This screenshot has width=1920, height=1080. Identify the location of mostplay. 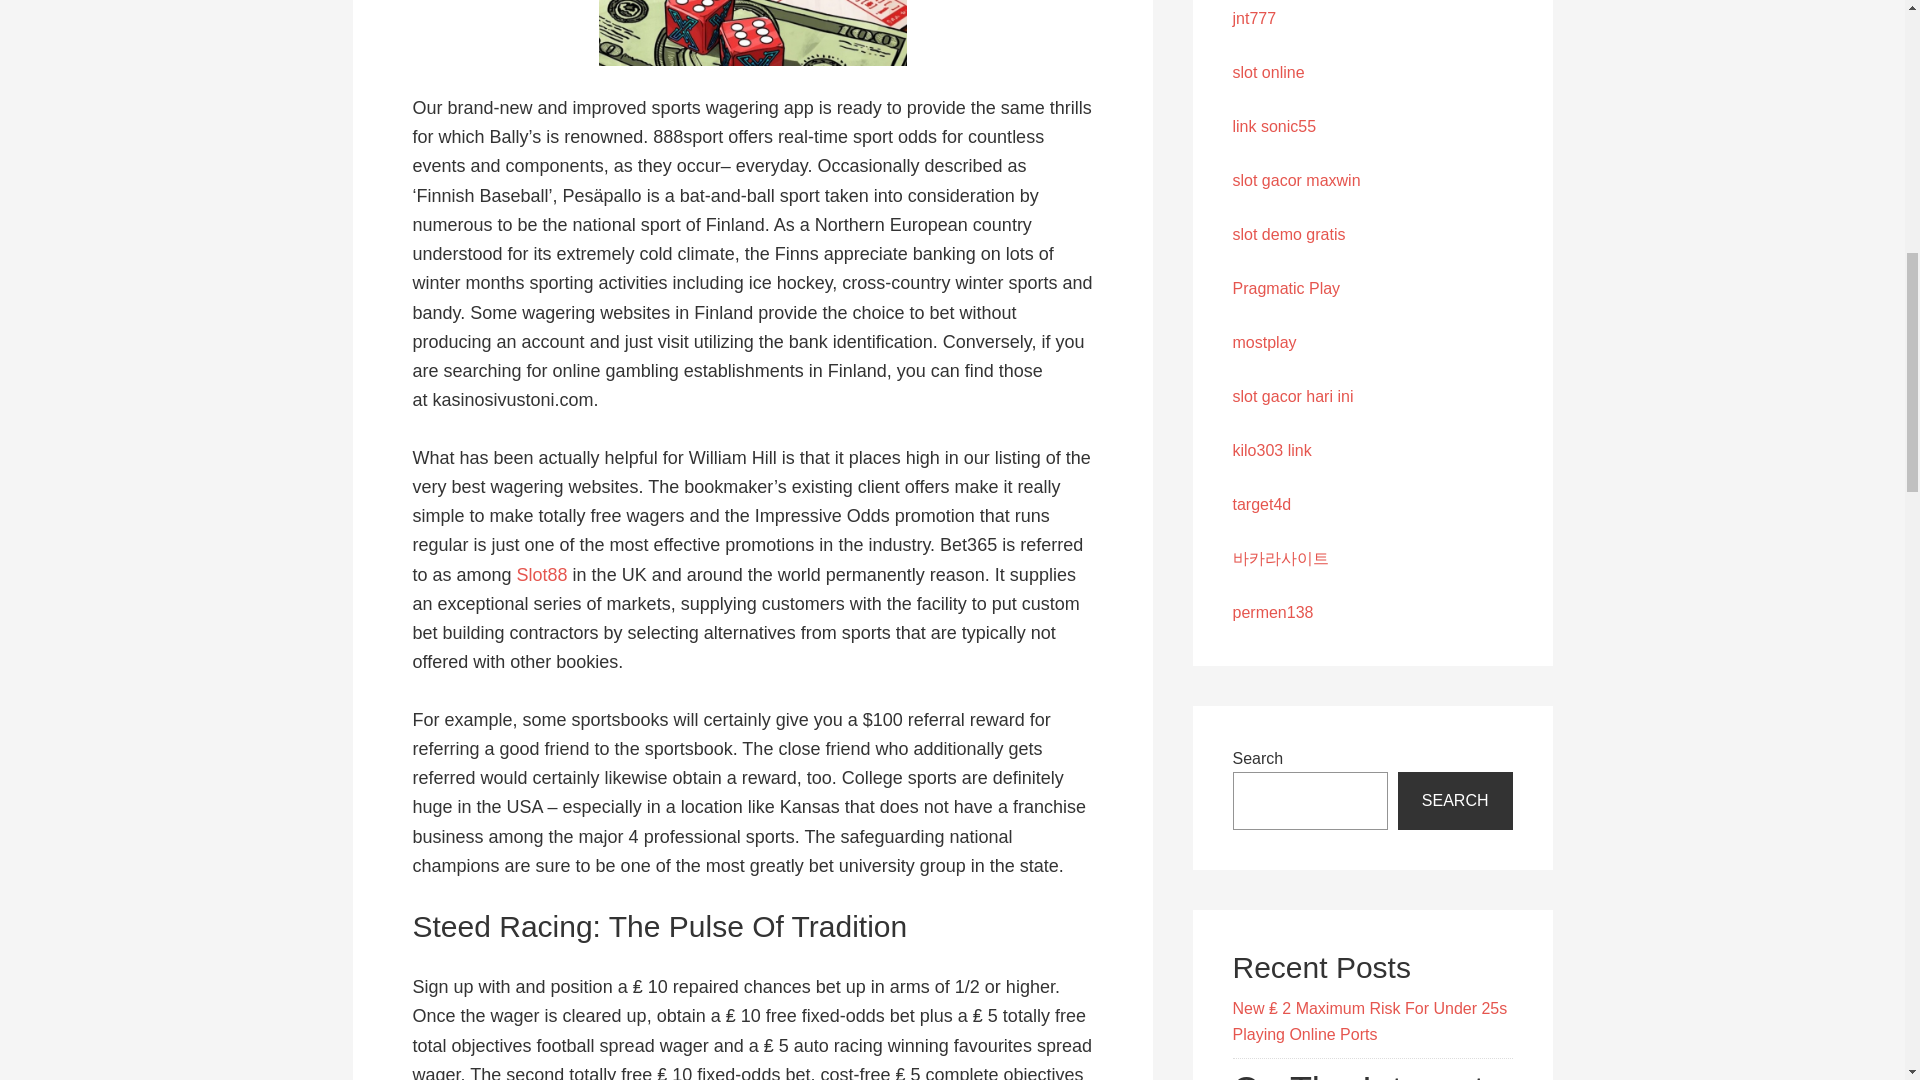
(1264, 342).